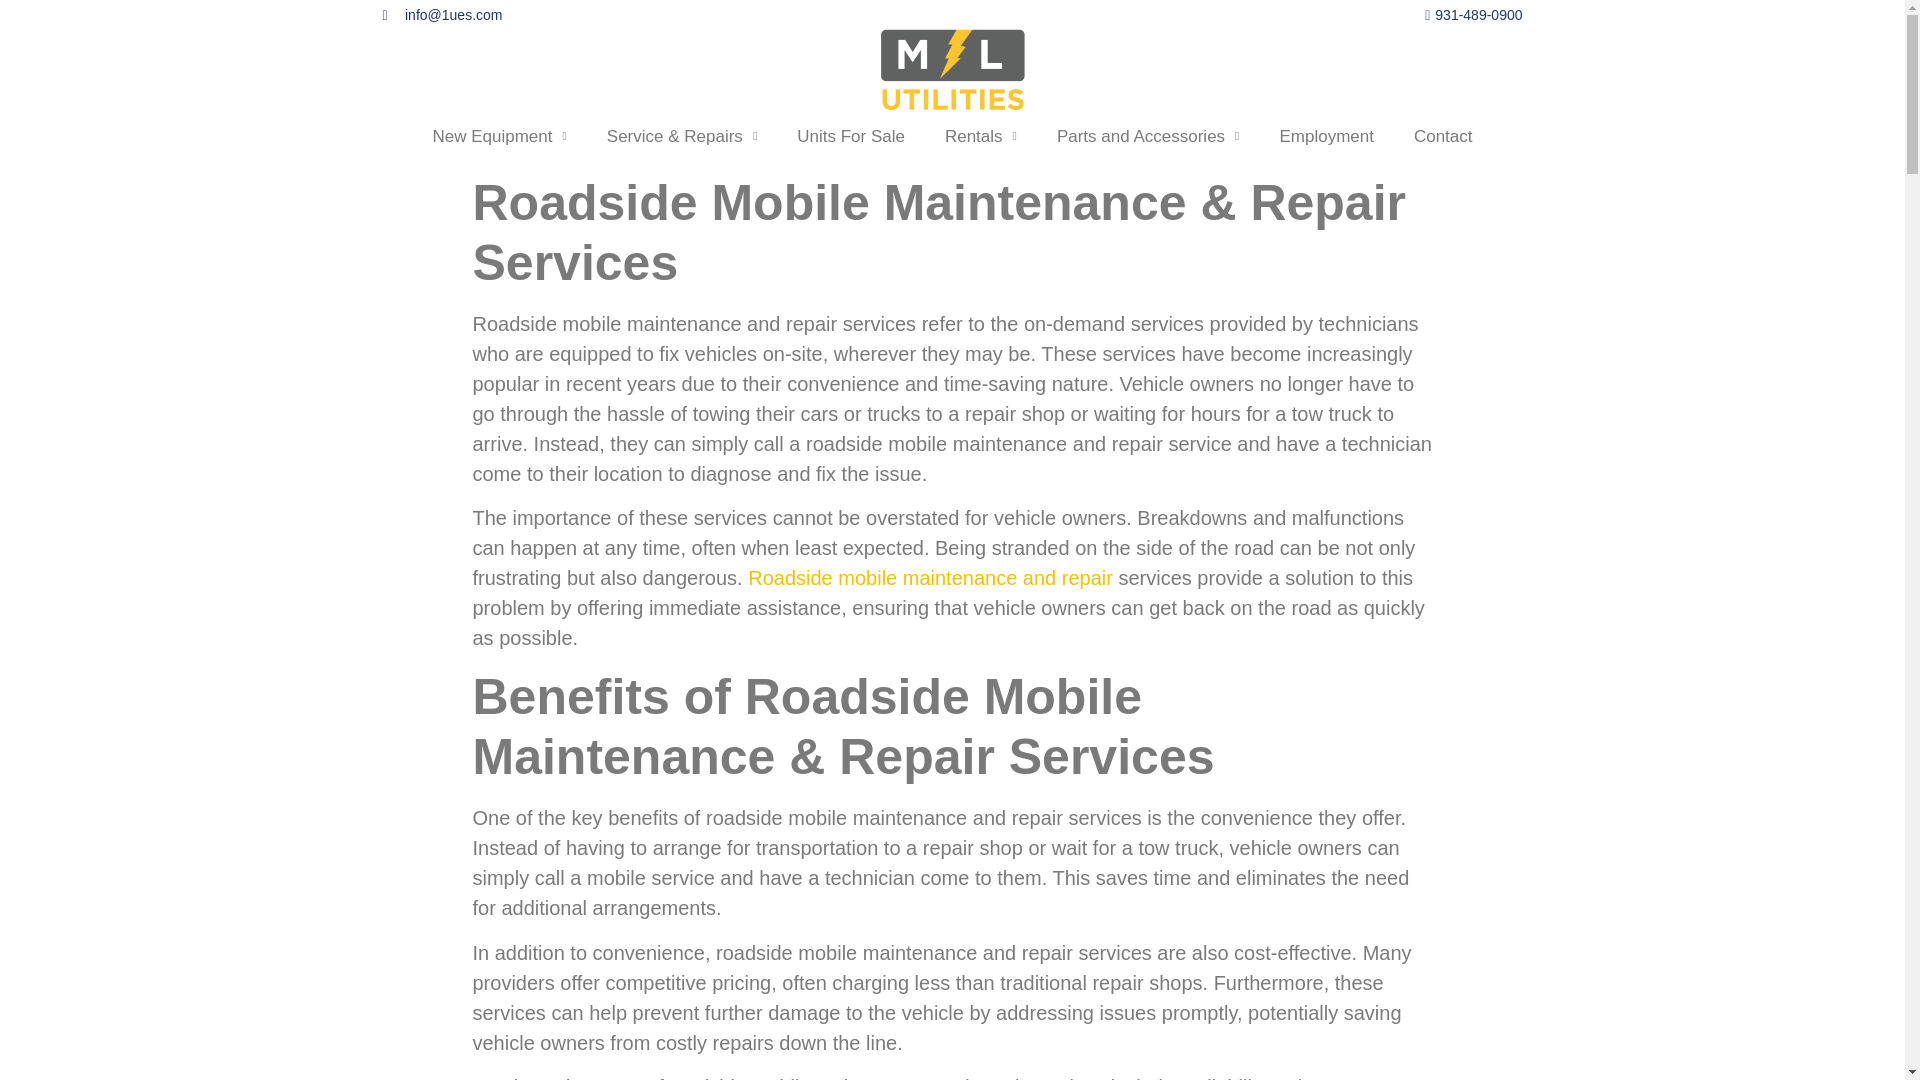 The height and width of the screenshot is (1080, 1920). What do you see at coordinates (498, 136) in the screenshot?
I see `New Equipment` at bounding box center [498, 136].